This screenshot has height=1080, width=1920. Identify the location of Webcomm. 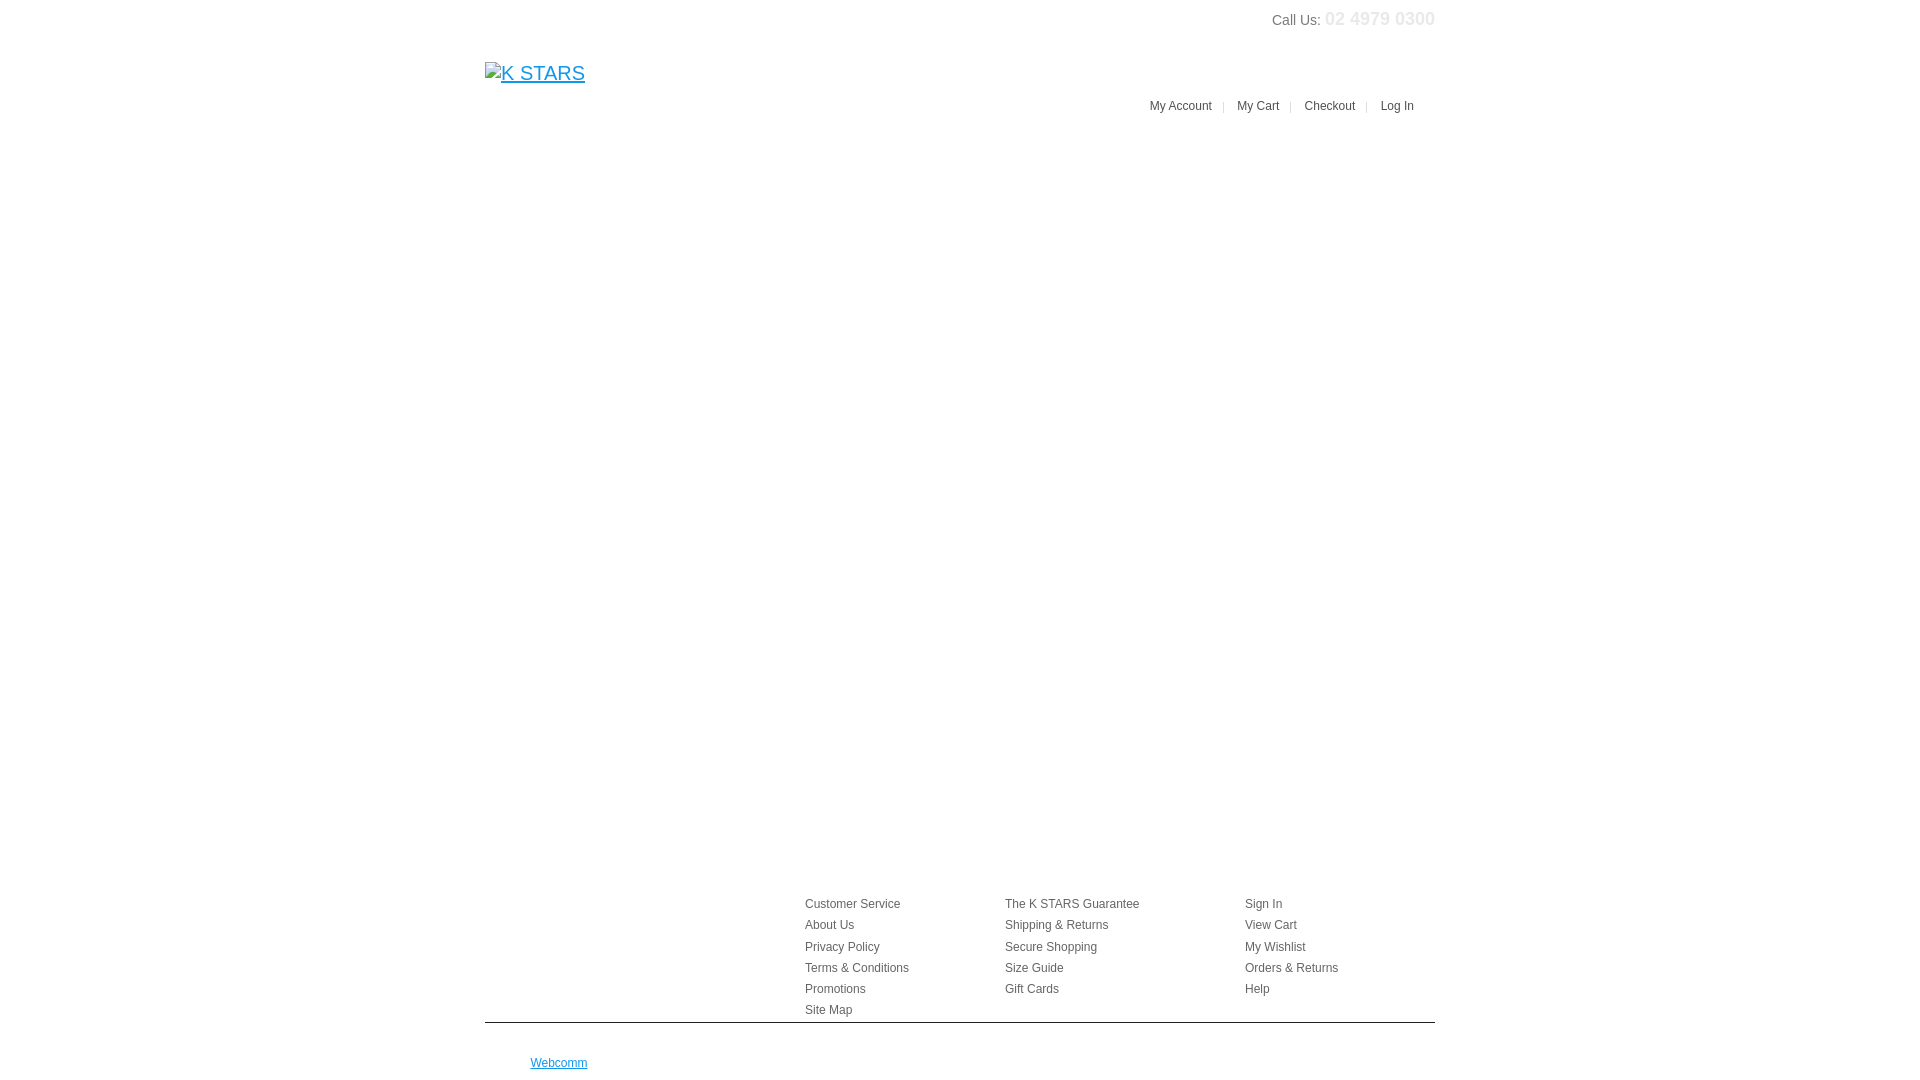
(558, 1063).